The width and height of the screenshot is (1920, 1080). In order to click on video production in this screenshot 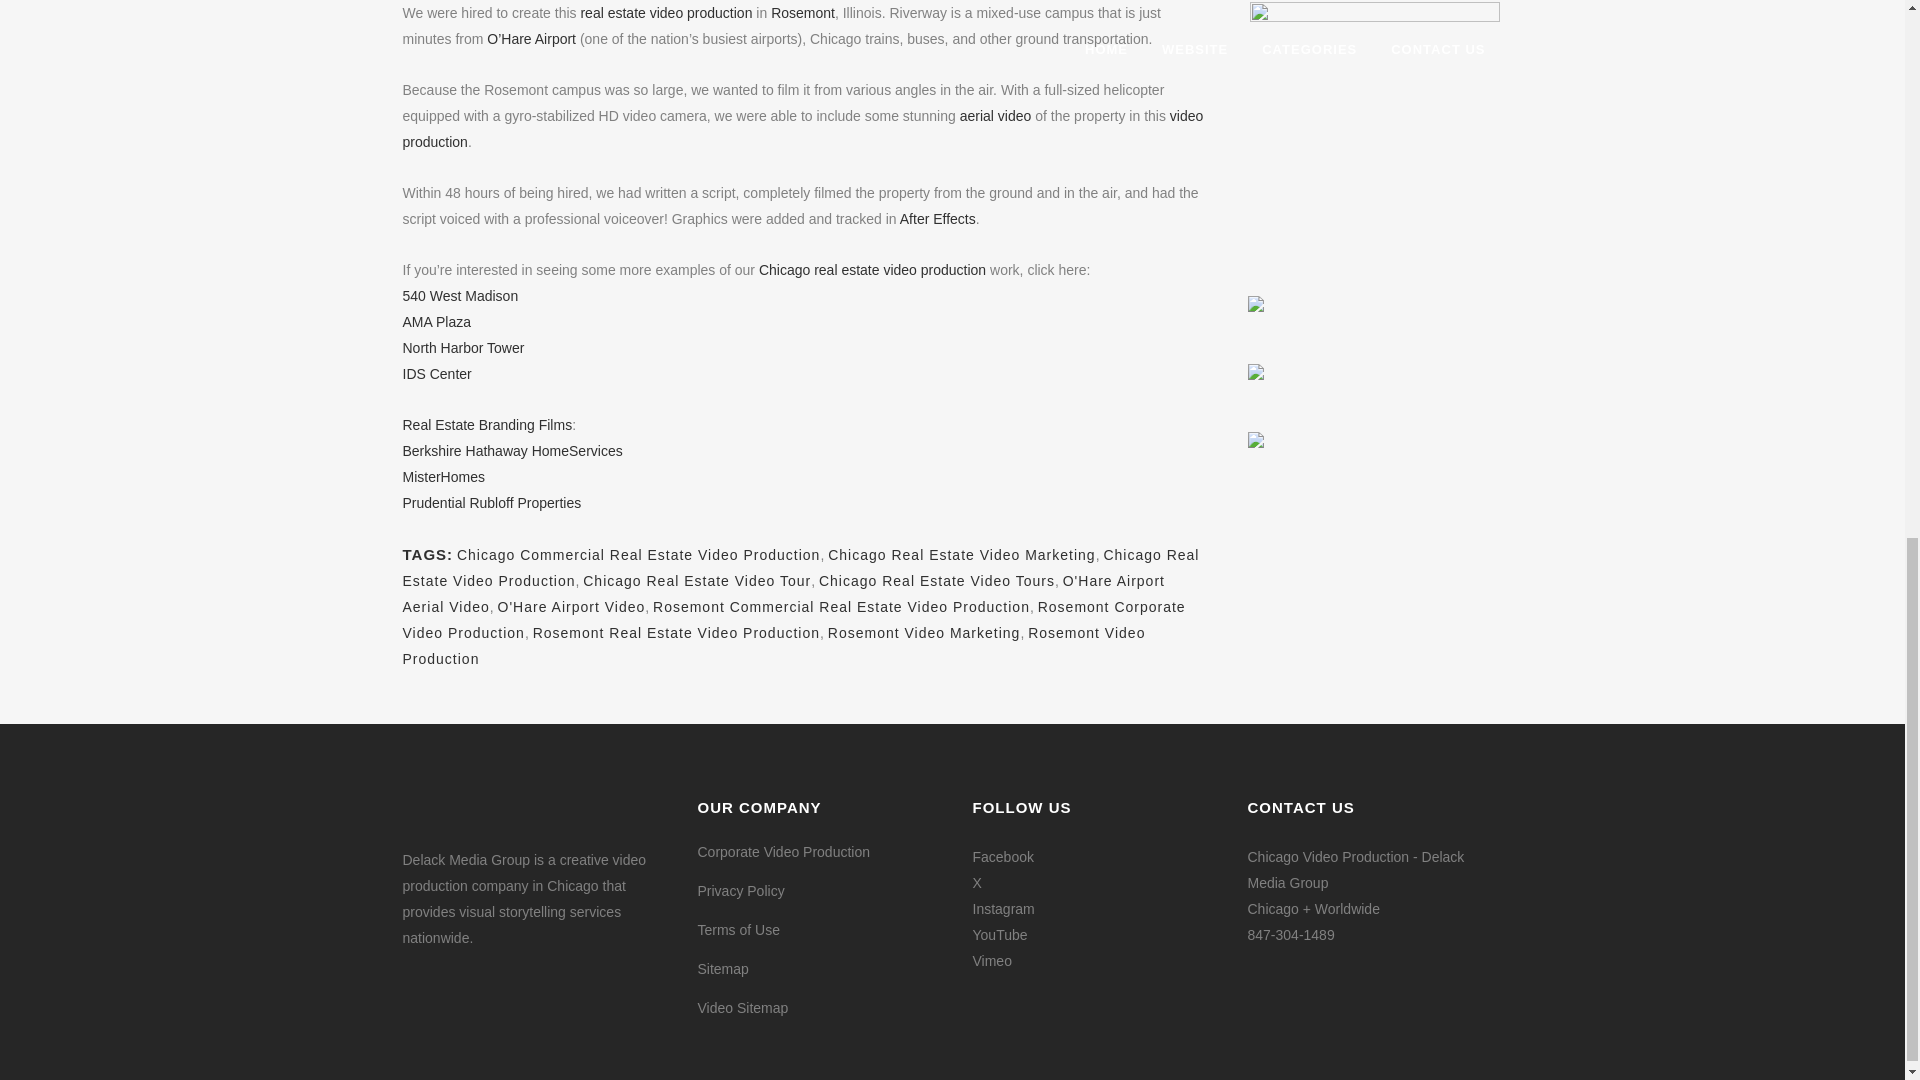, I will do `click(701, 12)`.